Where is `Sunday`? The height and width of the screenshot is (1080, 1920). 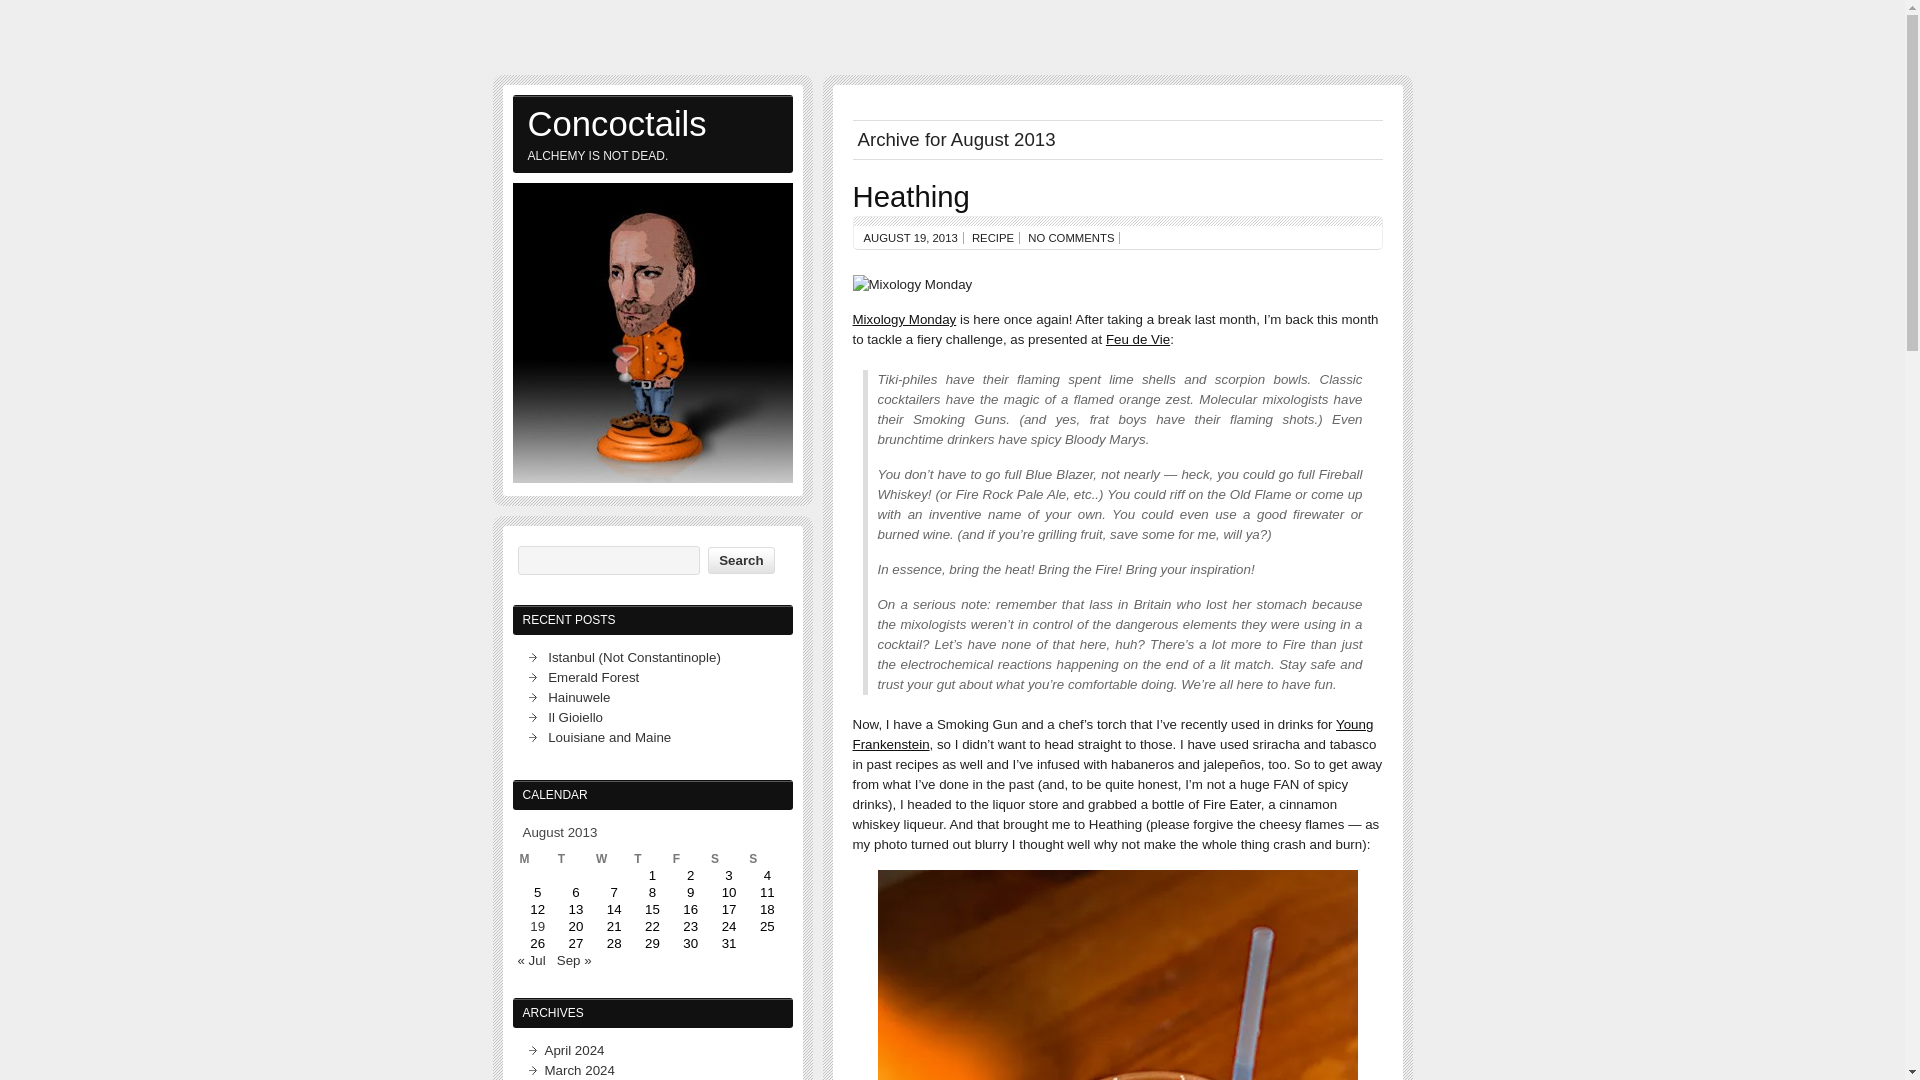 Sunday is located at coordinates (766, 859).